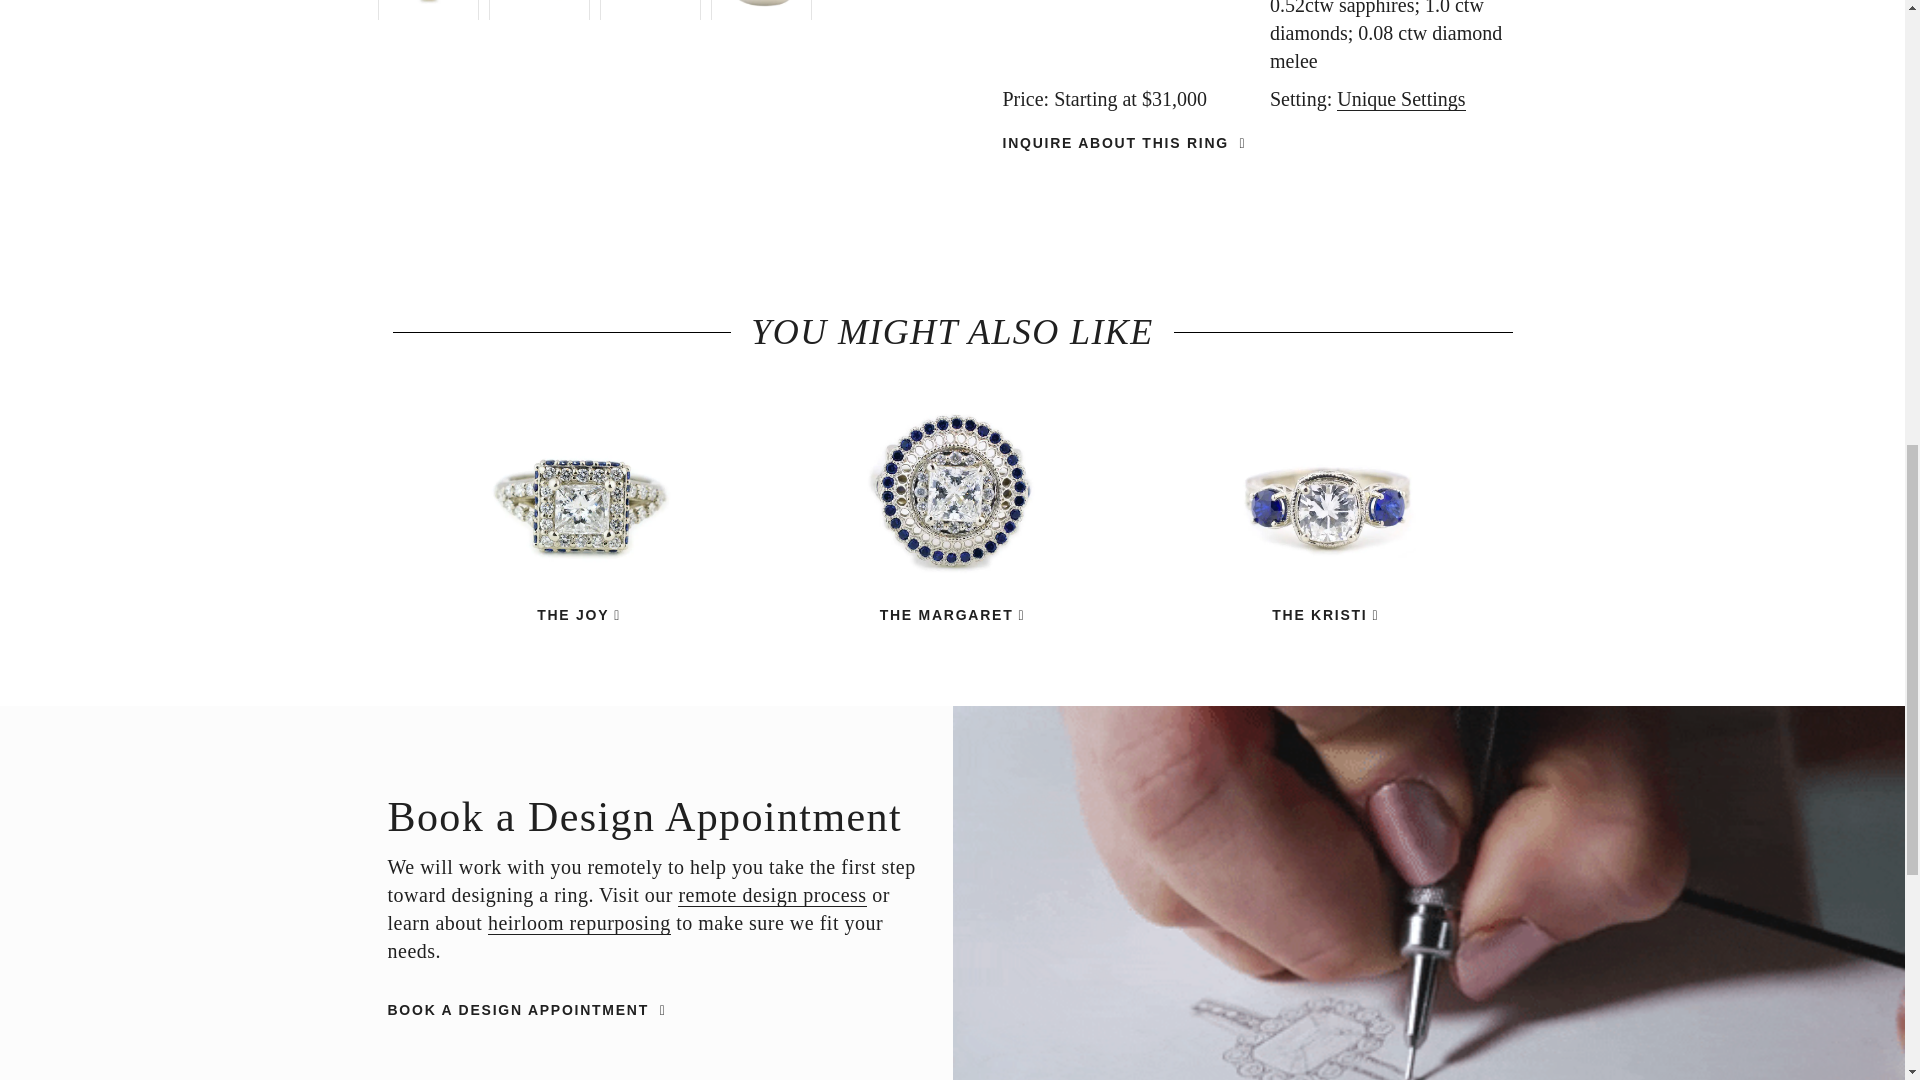 Image resolution: width=1920 pixels, height=1080 pixels. What do you see at coordinates (578, 615) in the screenshot?
I see `Princess Cut Diamond Halo Engagement Ring With Sapphires` at bounding box center [578, 615].